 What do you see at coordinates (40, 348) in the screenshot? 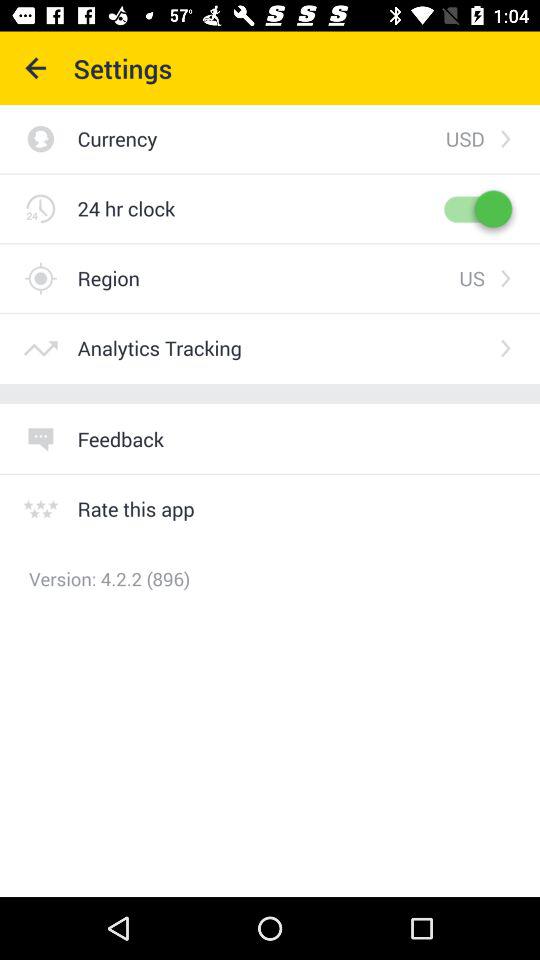
I see `select the icon which is left side of the analytics tracking` at bounding box center [40, 348].